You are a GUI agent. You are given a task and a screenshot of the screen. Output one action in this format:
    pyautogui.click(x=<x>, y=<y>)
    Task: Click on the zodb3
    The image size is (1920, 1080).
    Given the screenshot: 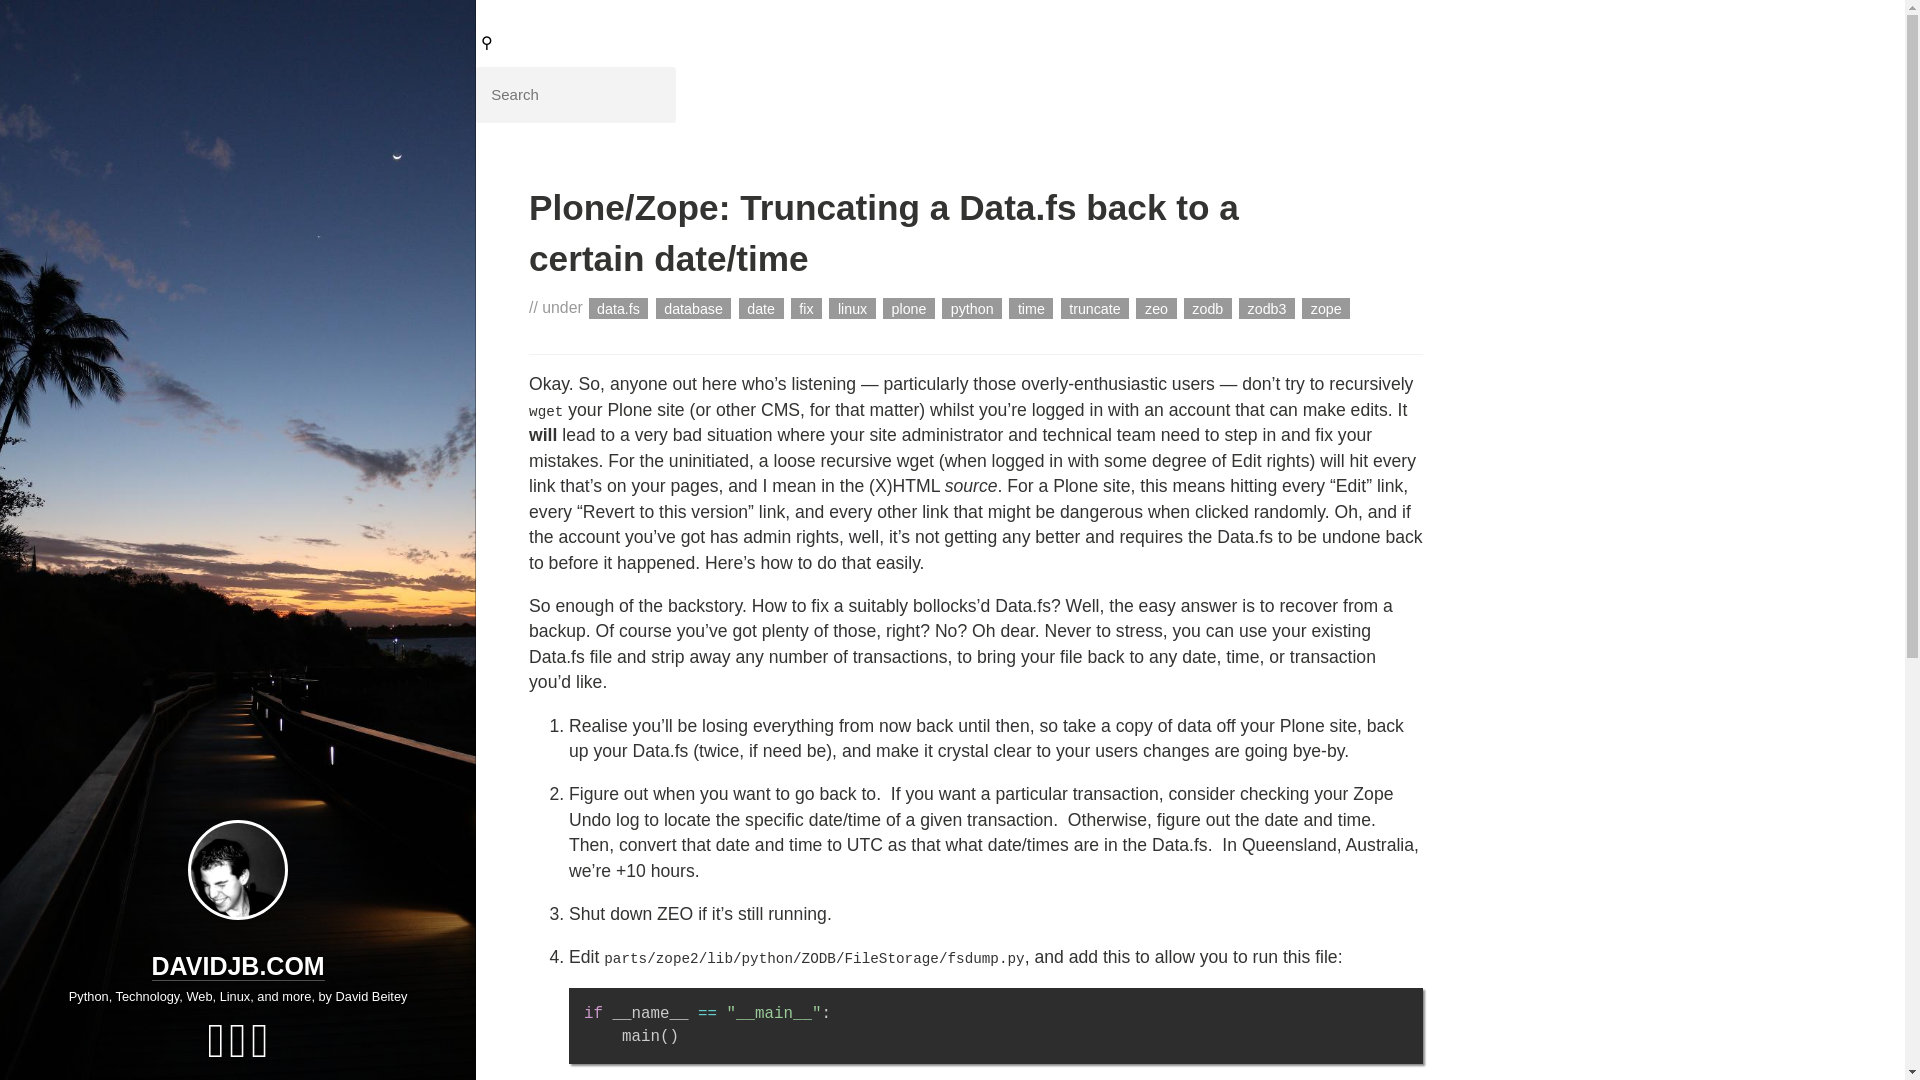 What is the action you would take?
    pyautogui.click(x=1266, y=308)
    